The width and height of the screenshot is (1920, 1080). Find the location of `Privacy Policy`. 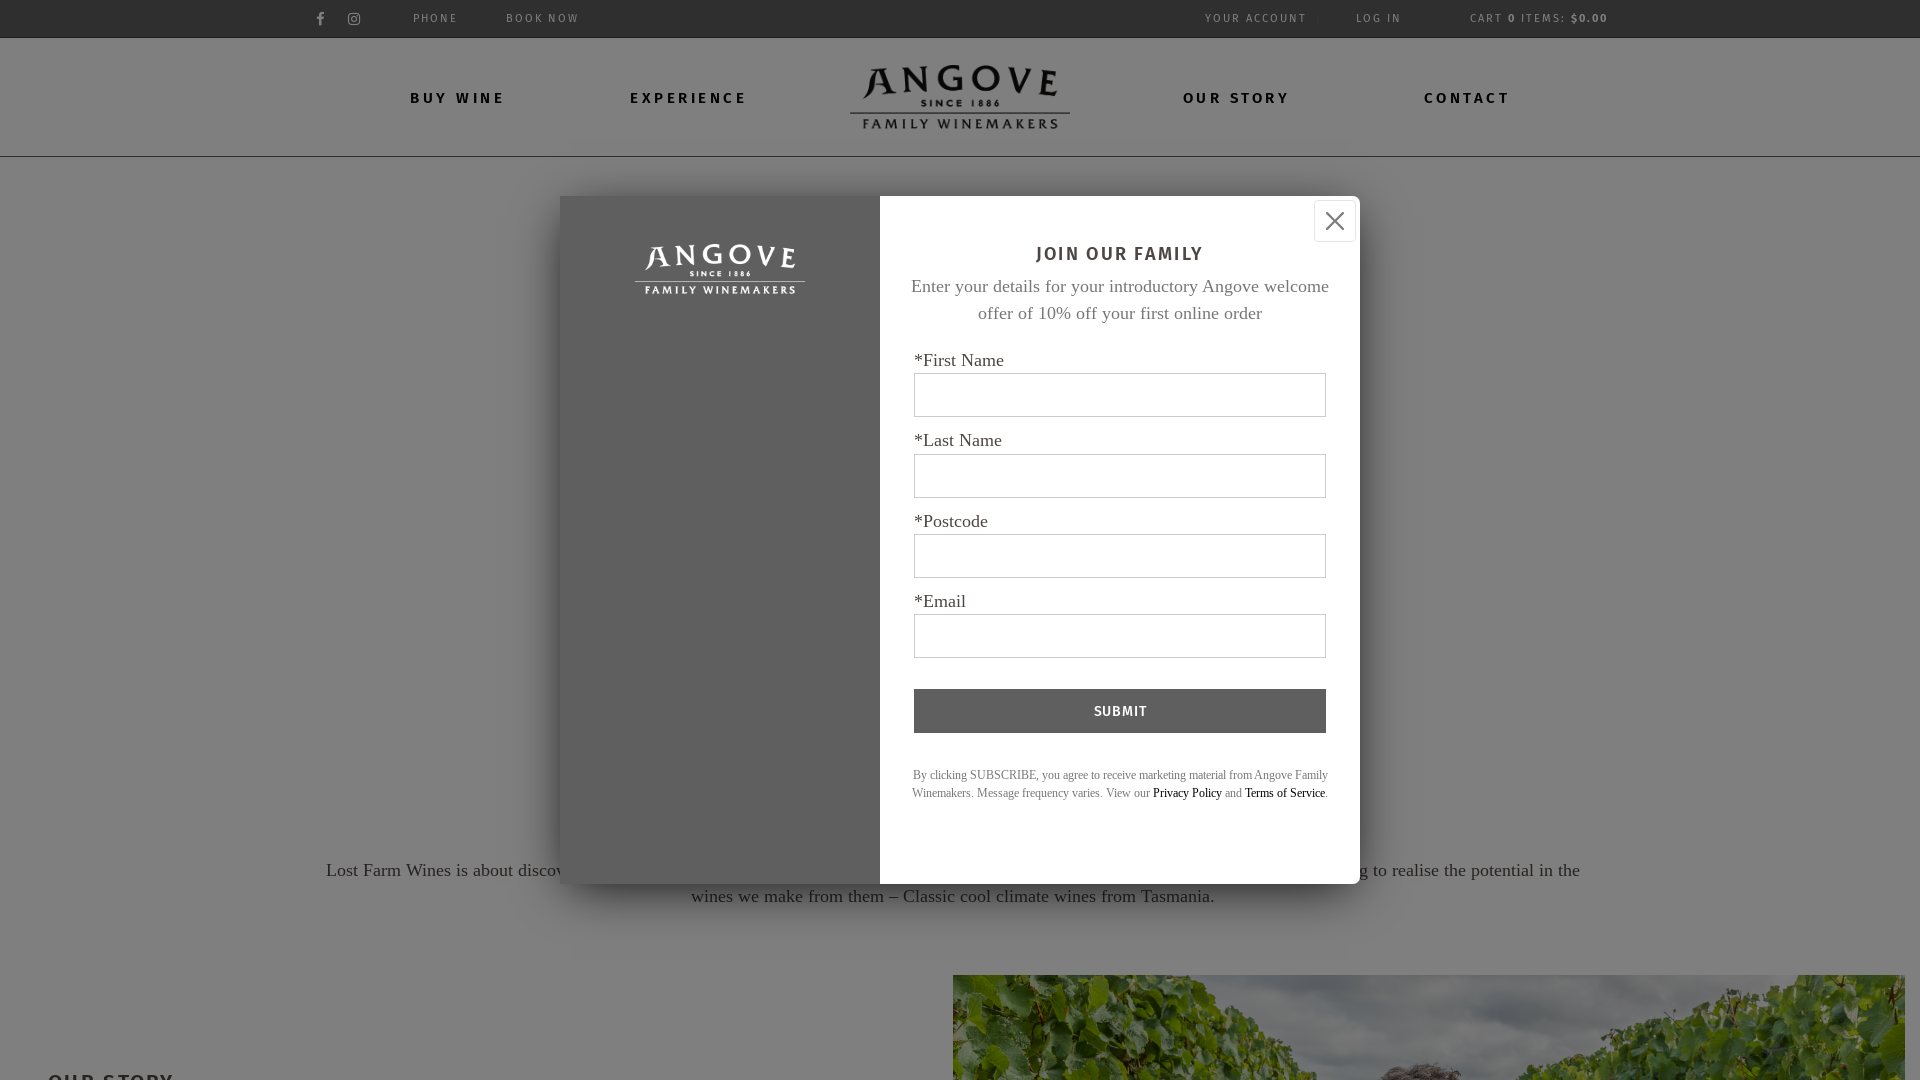

Privacy Policy is located at coordinates (1188, 792).